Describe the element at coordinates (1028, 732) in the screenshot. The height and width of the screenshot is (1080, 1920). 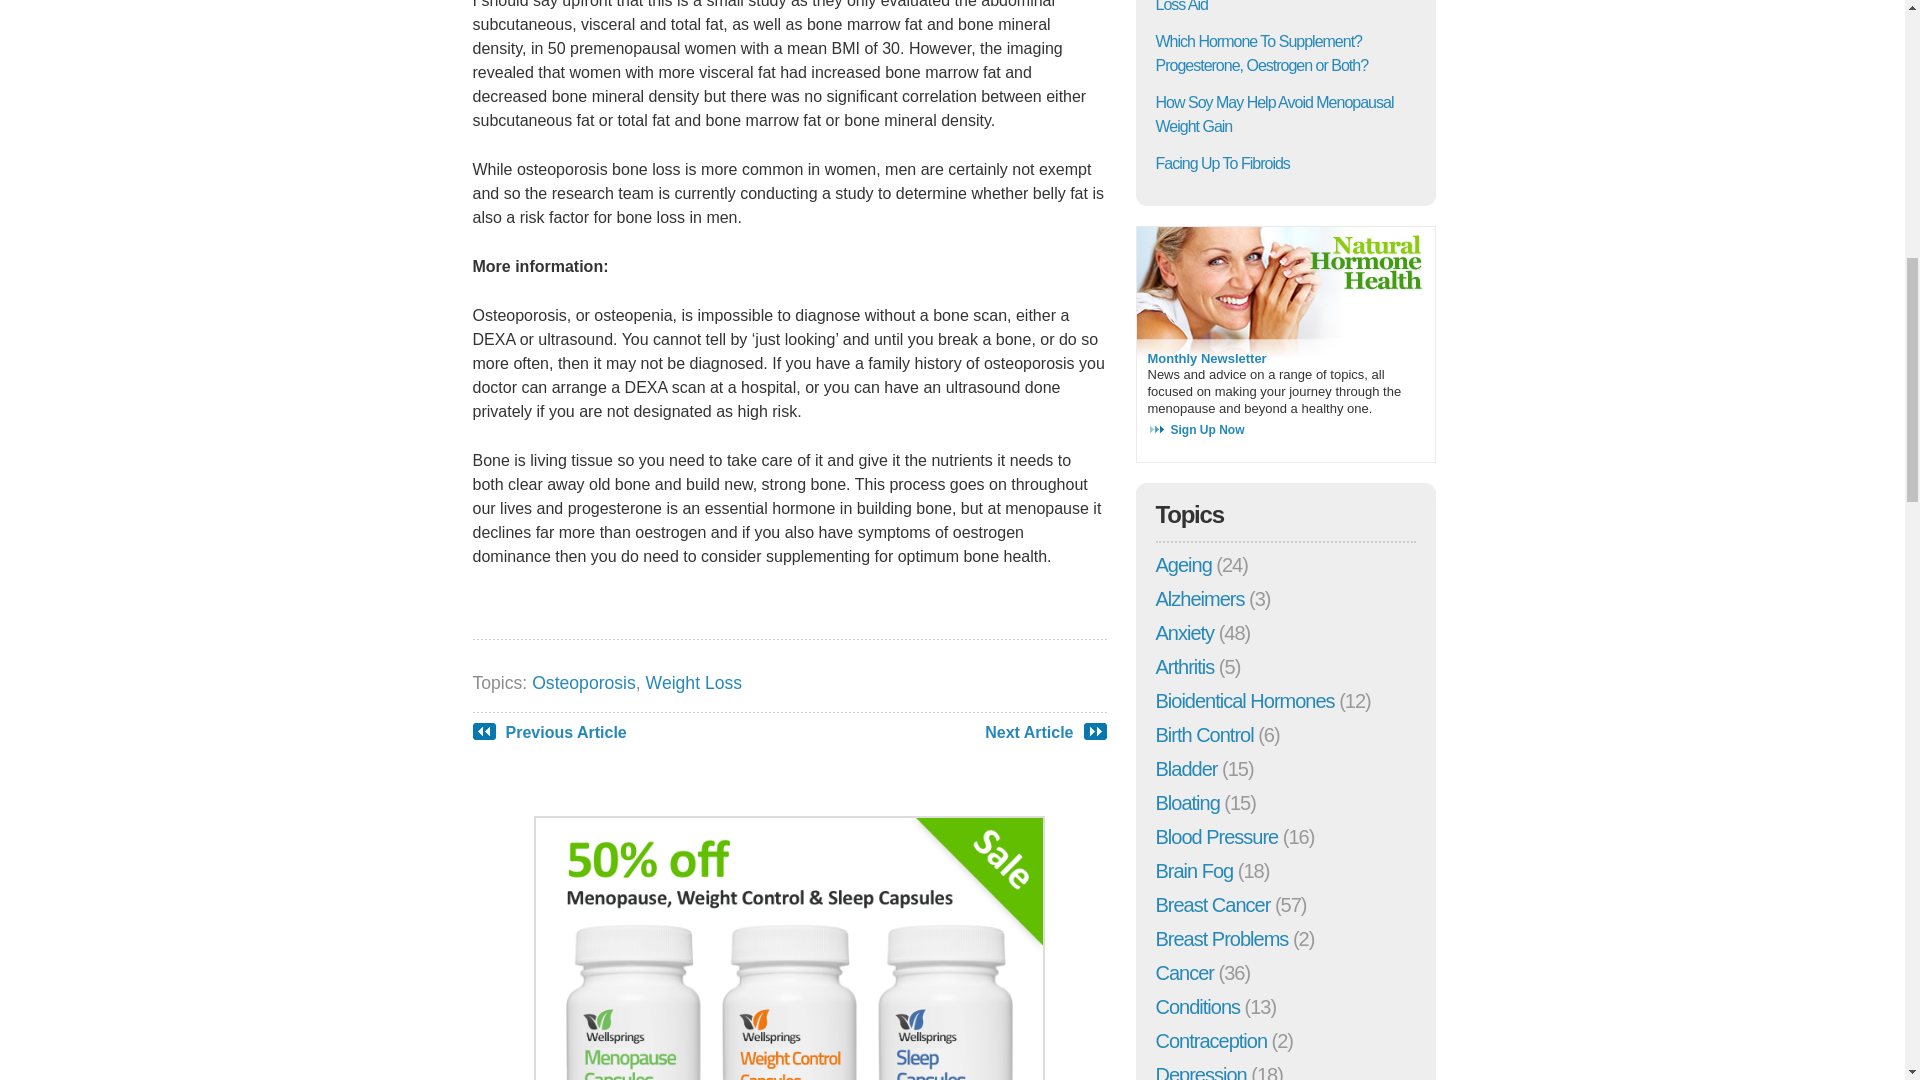
I see `Next Article` at that location.